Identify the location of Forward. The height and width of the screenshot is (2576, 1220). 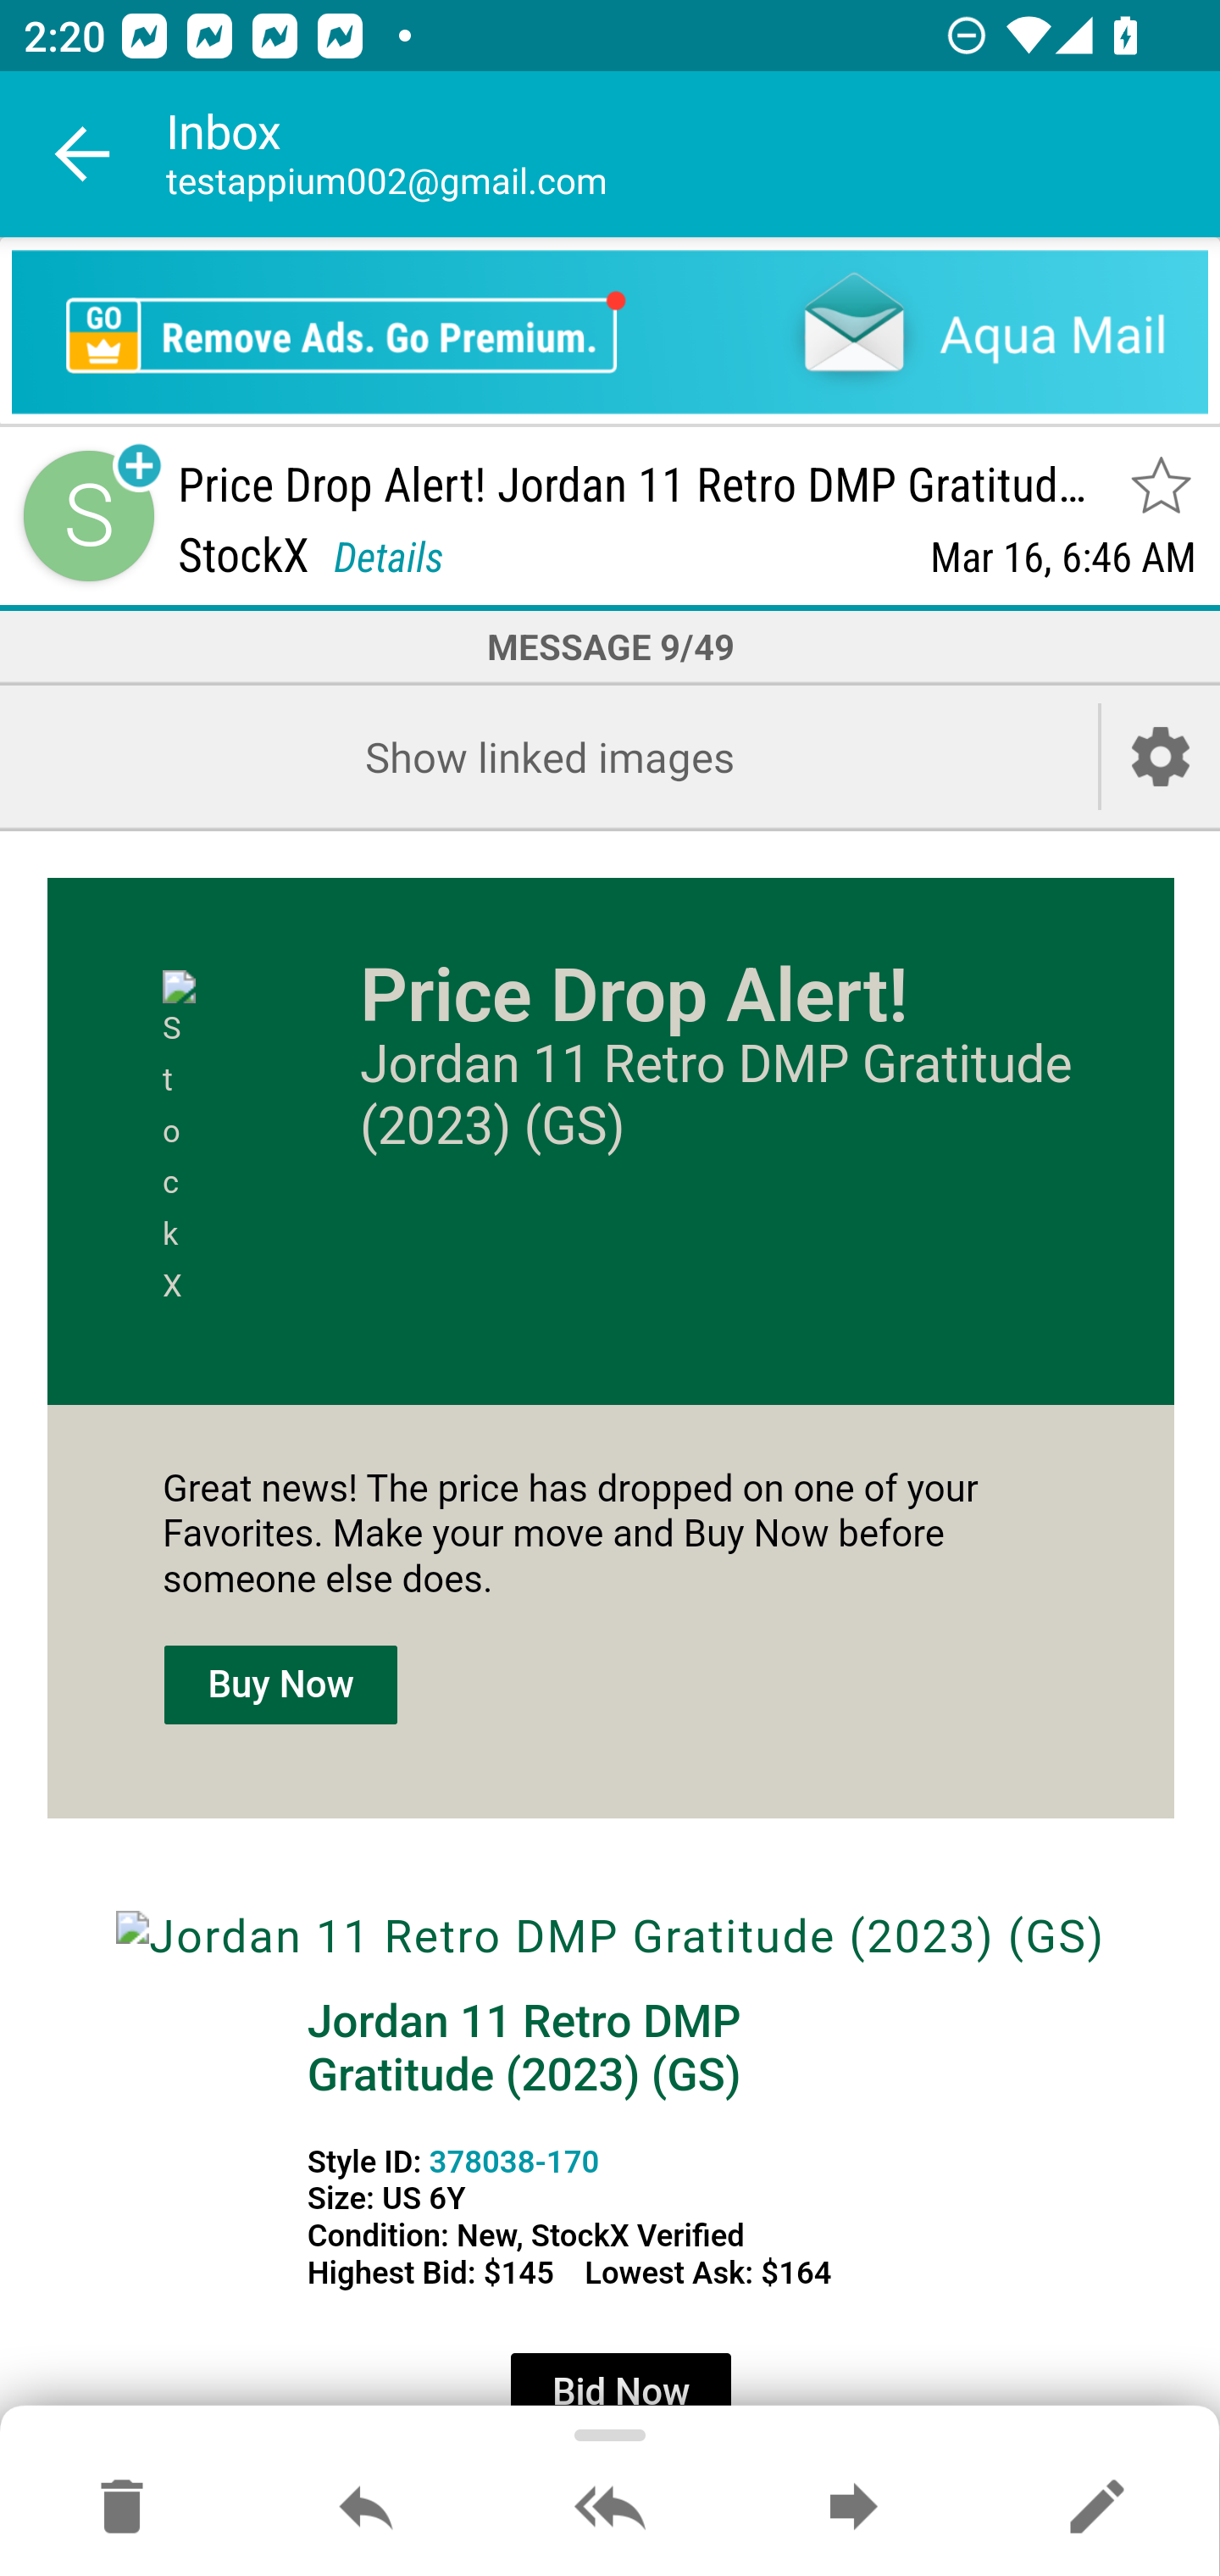
(853, 2508).